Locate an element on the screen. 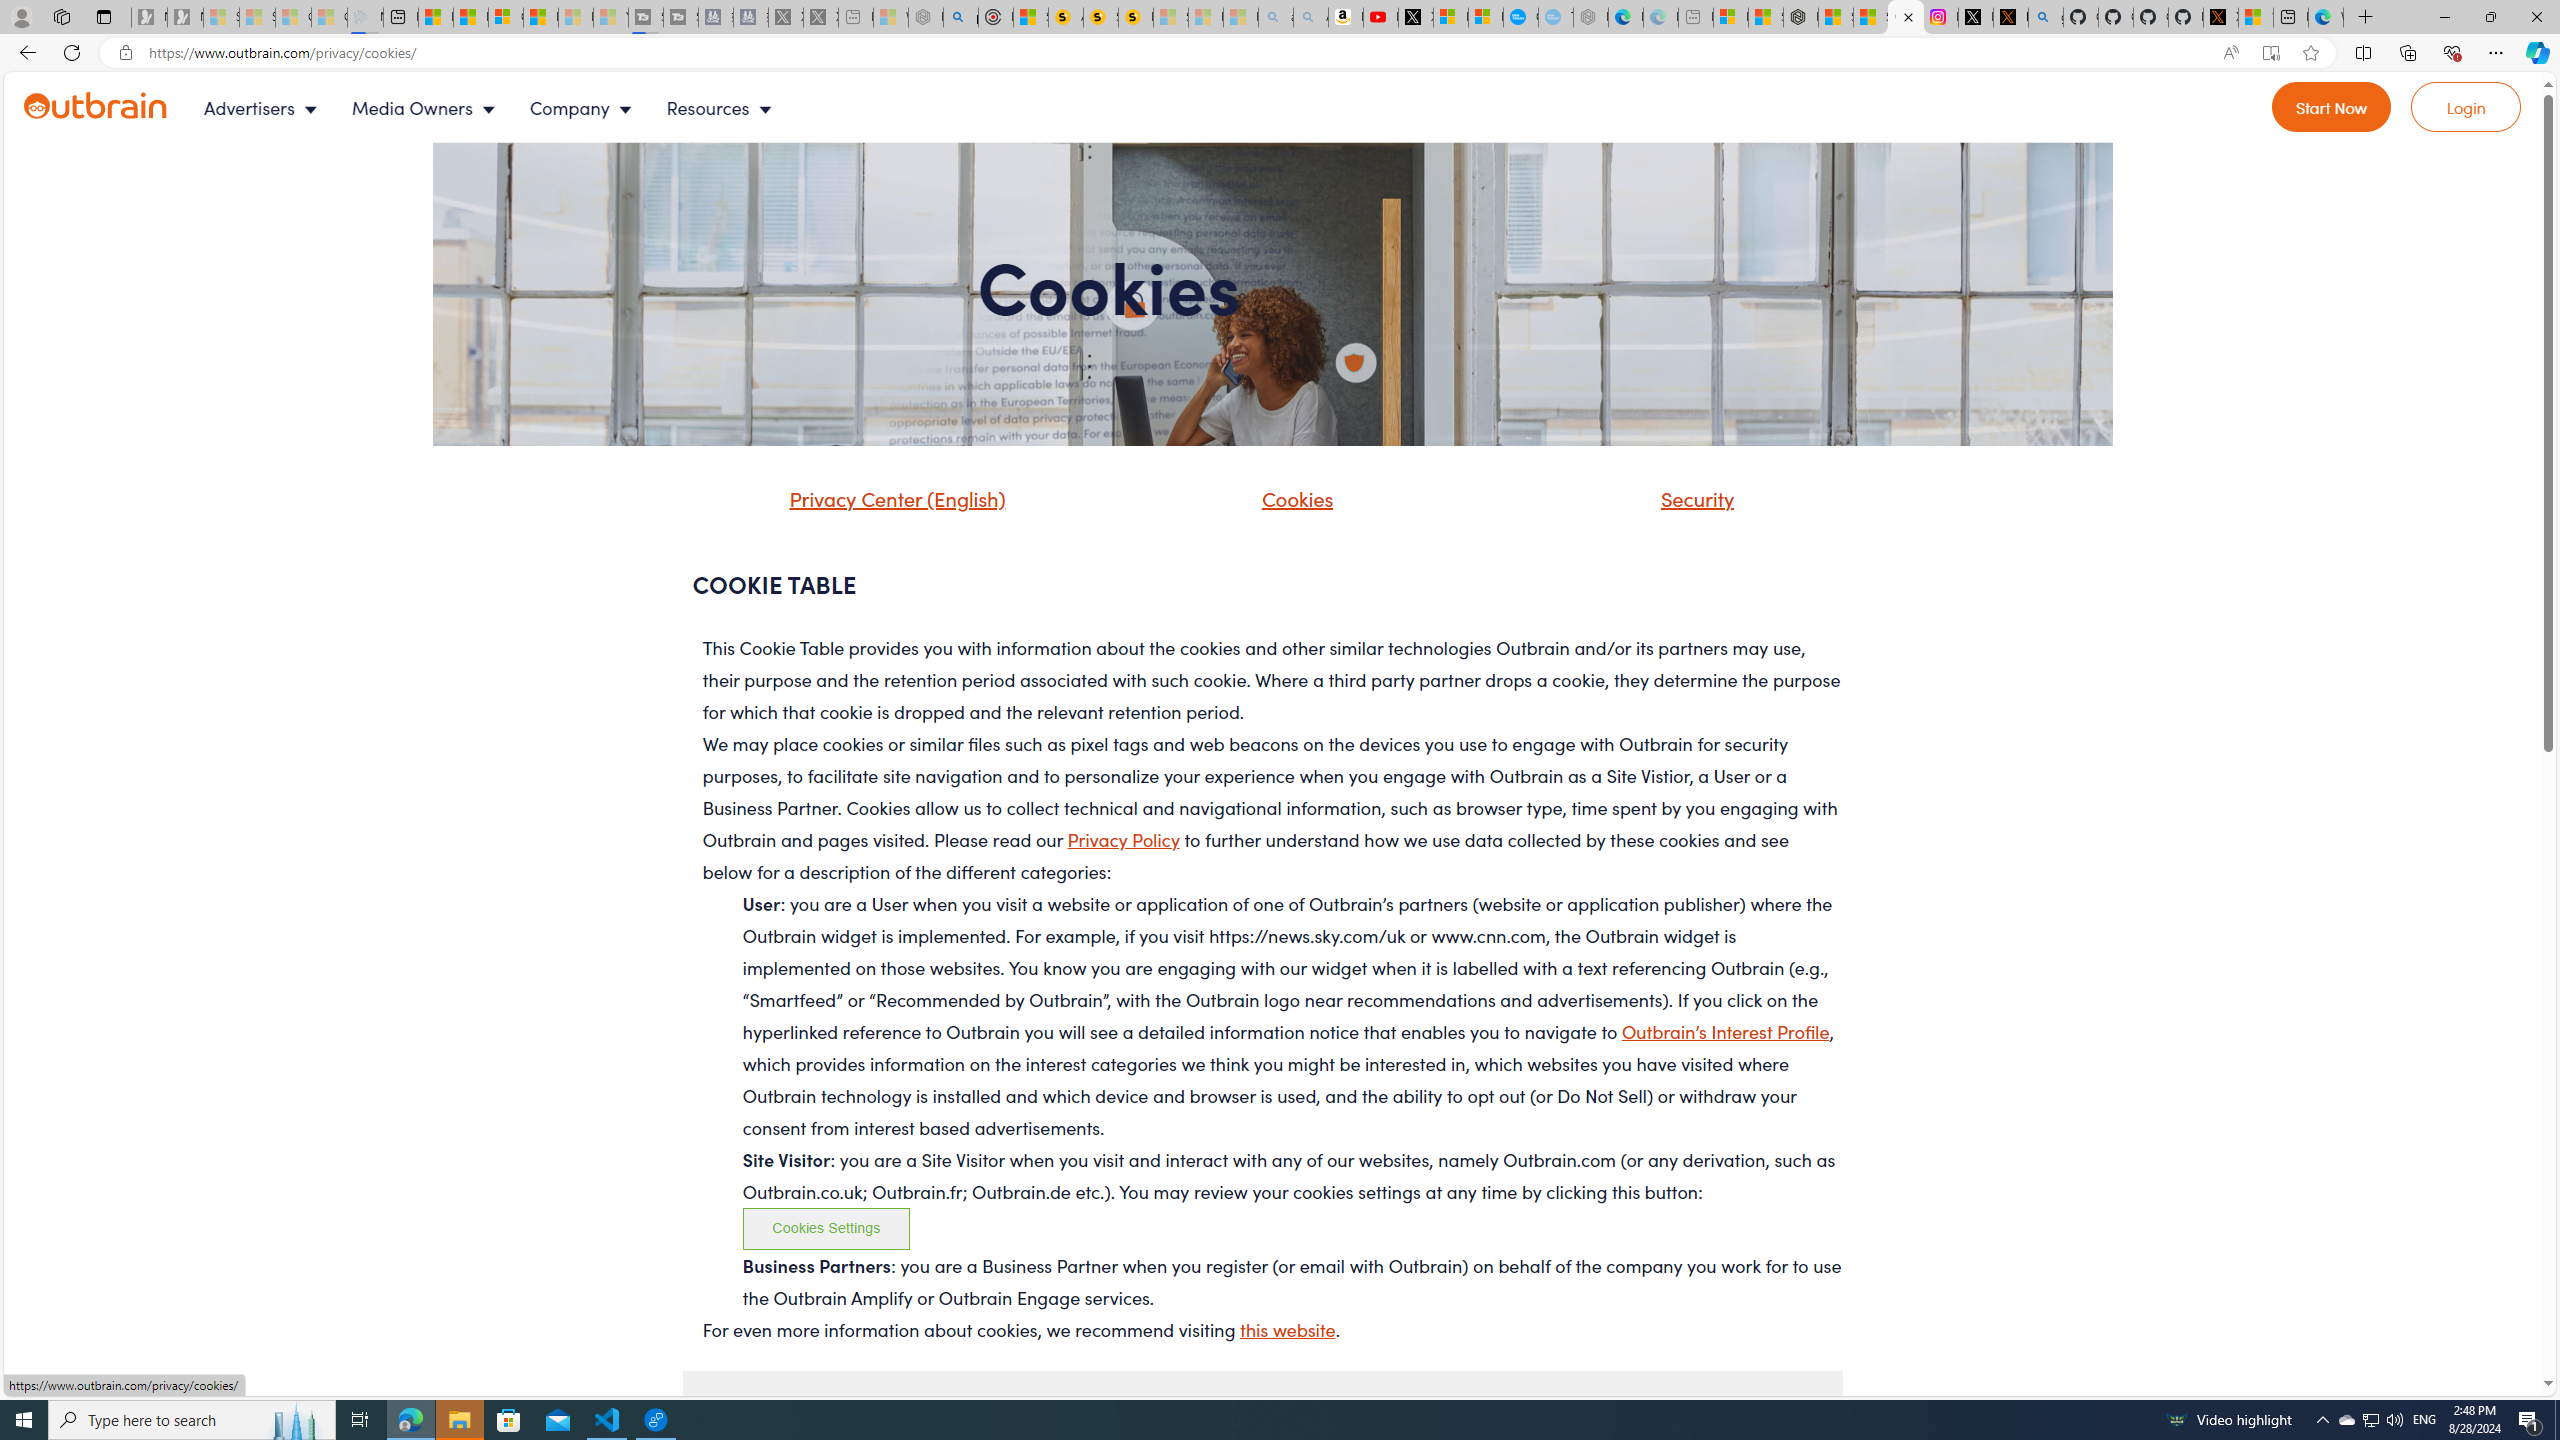 The height and width of the screenshot is (1440, 2560). Amazon Echo Dot PNG - Search Images - Sleeping is located at coordinates (1310, 17).